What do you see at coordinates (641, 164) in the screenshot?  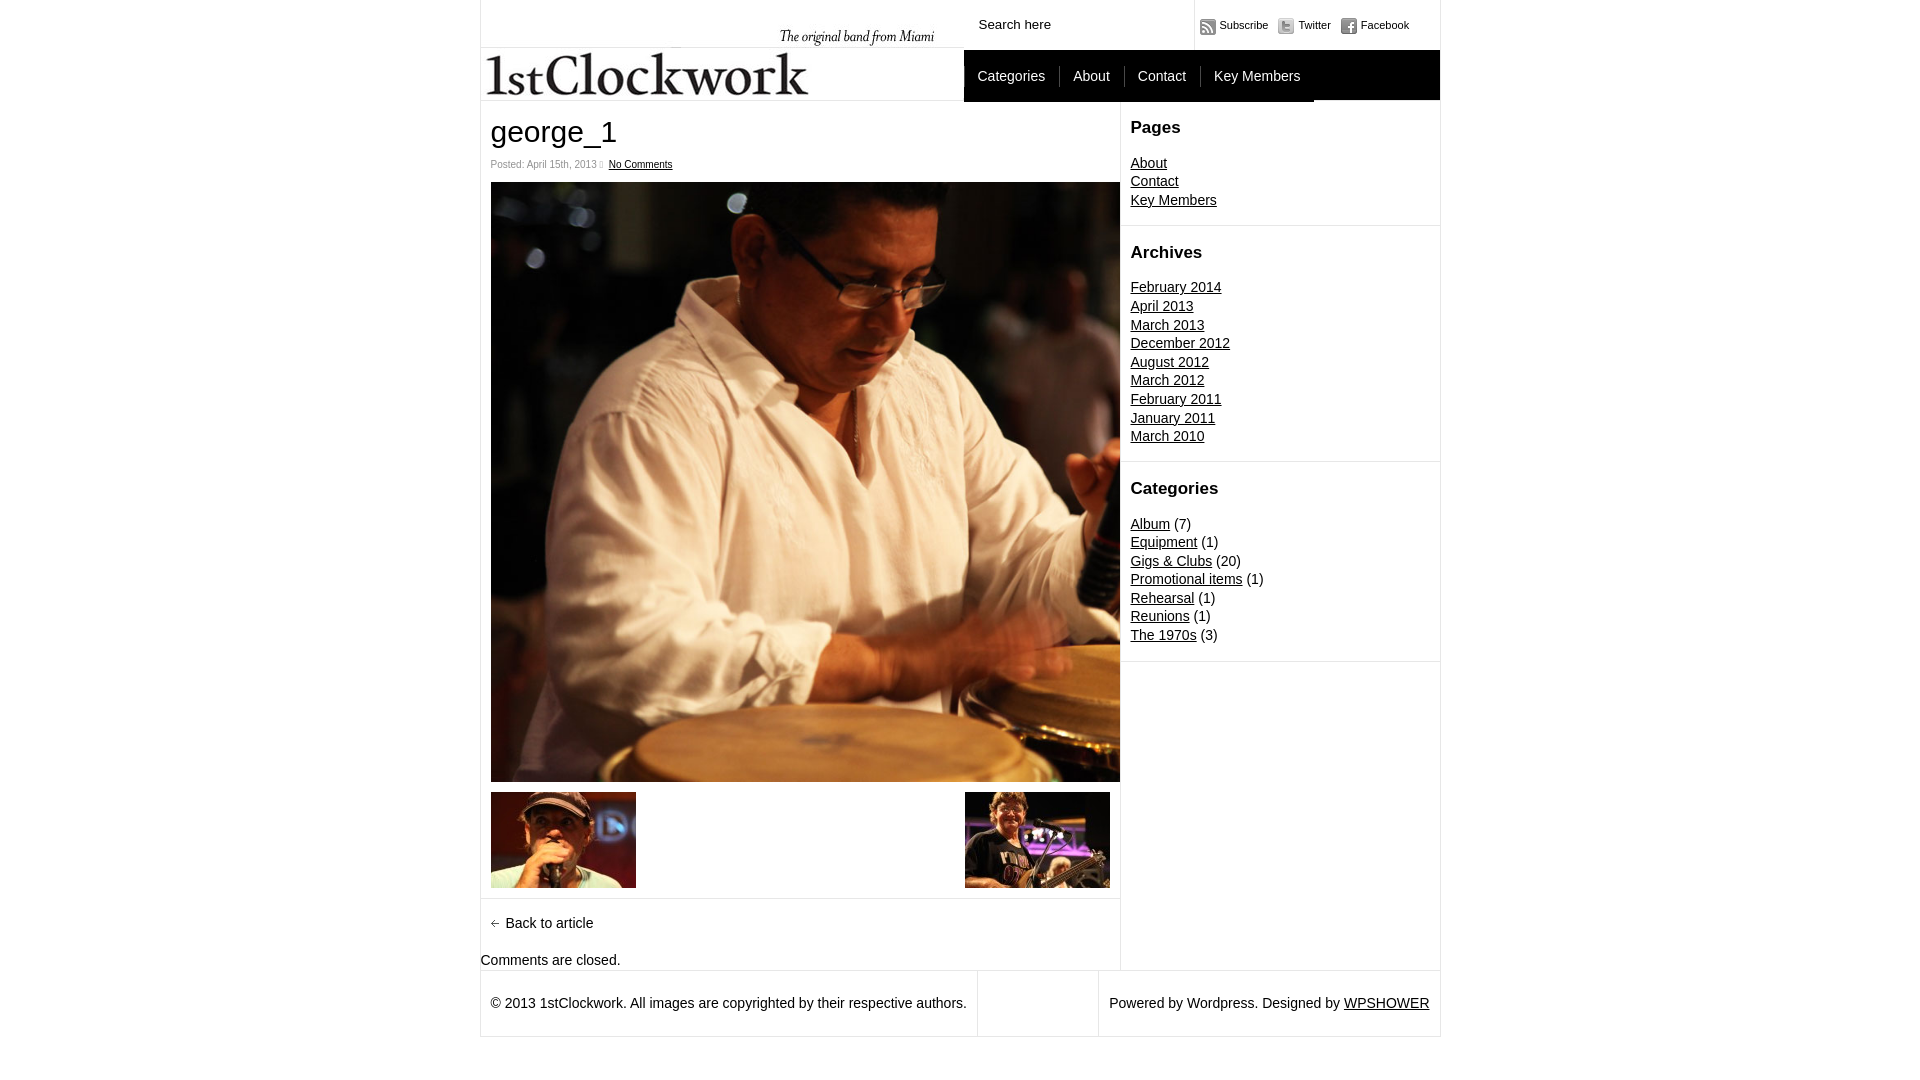 I see `No Comments` at bounding box center [641, 164].